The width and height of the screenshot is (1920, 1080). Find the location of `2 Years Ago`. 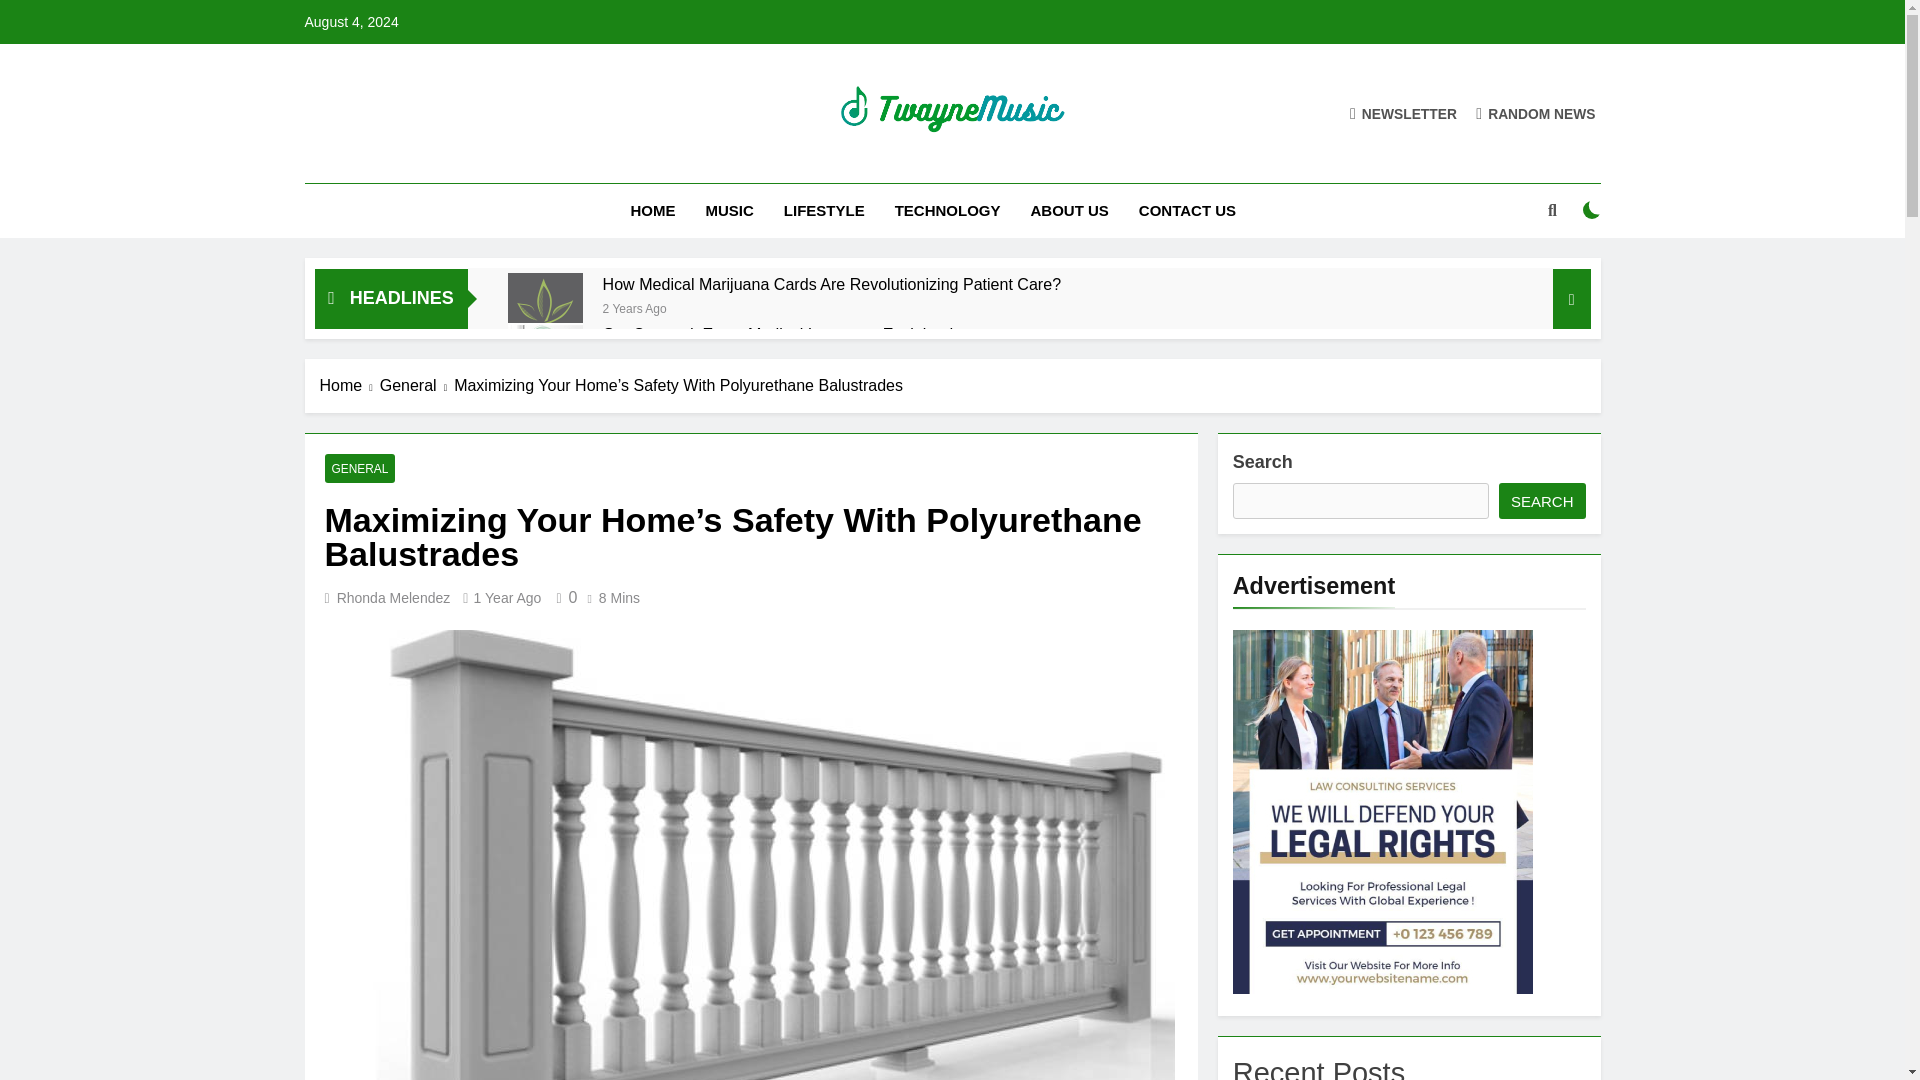

2 Years Ago is located at coordinates (634, 308).